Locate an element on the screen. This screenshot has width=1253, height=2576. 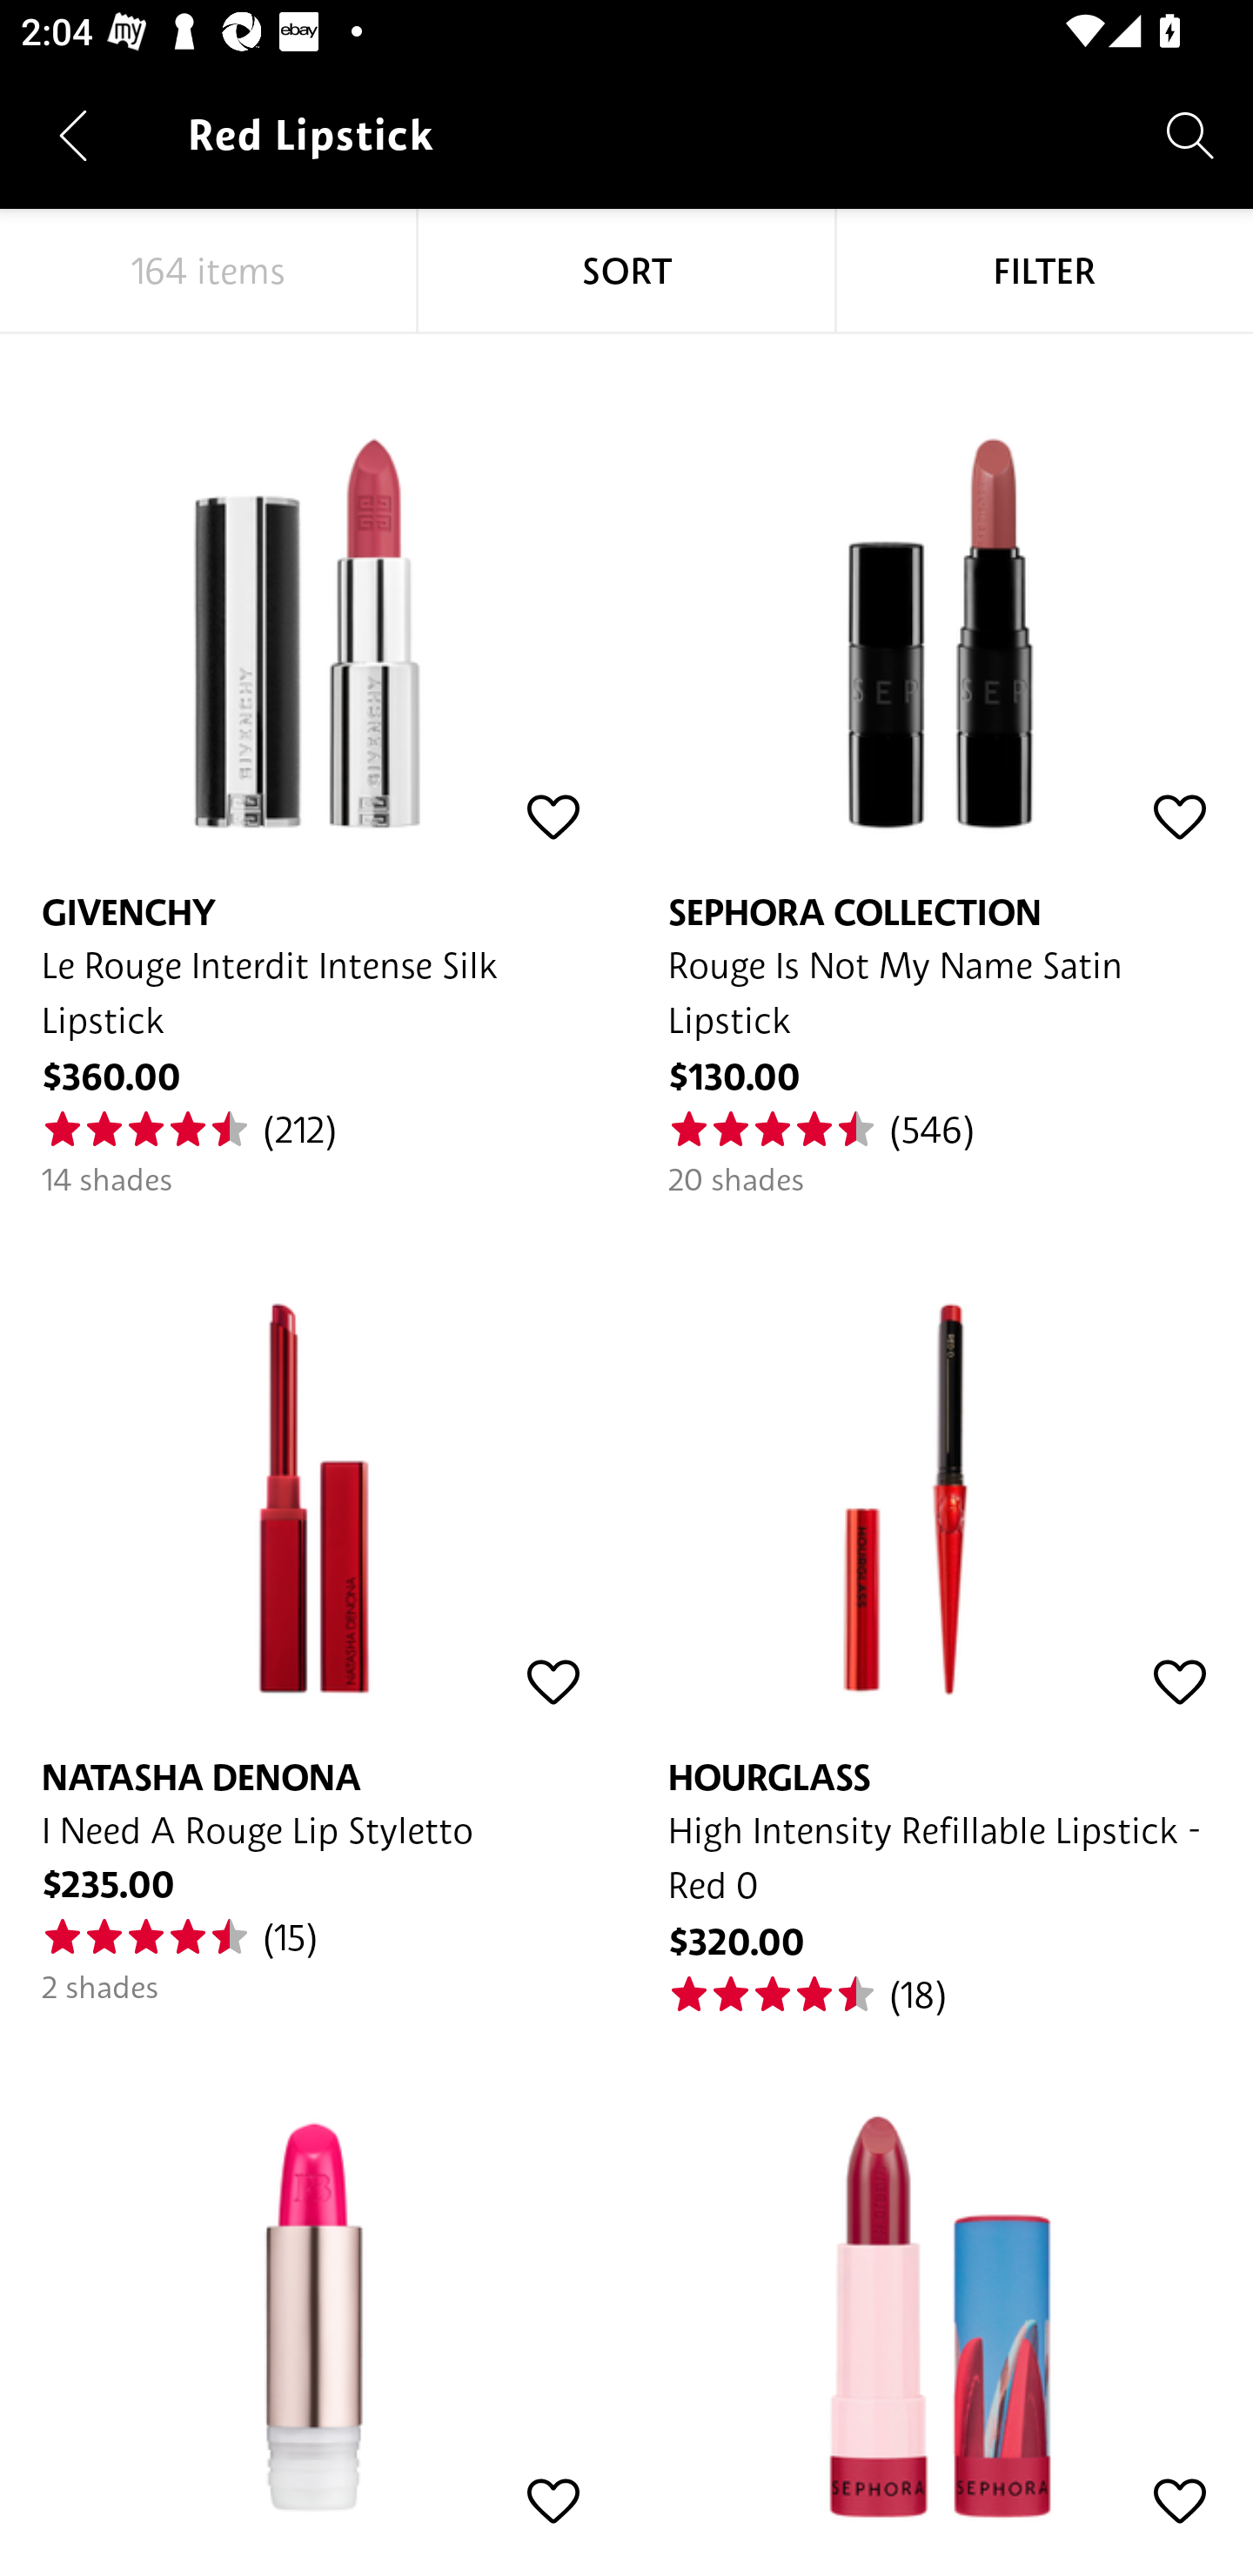
Search is located at coordinates (1190, 134).